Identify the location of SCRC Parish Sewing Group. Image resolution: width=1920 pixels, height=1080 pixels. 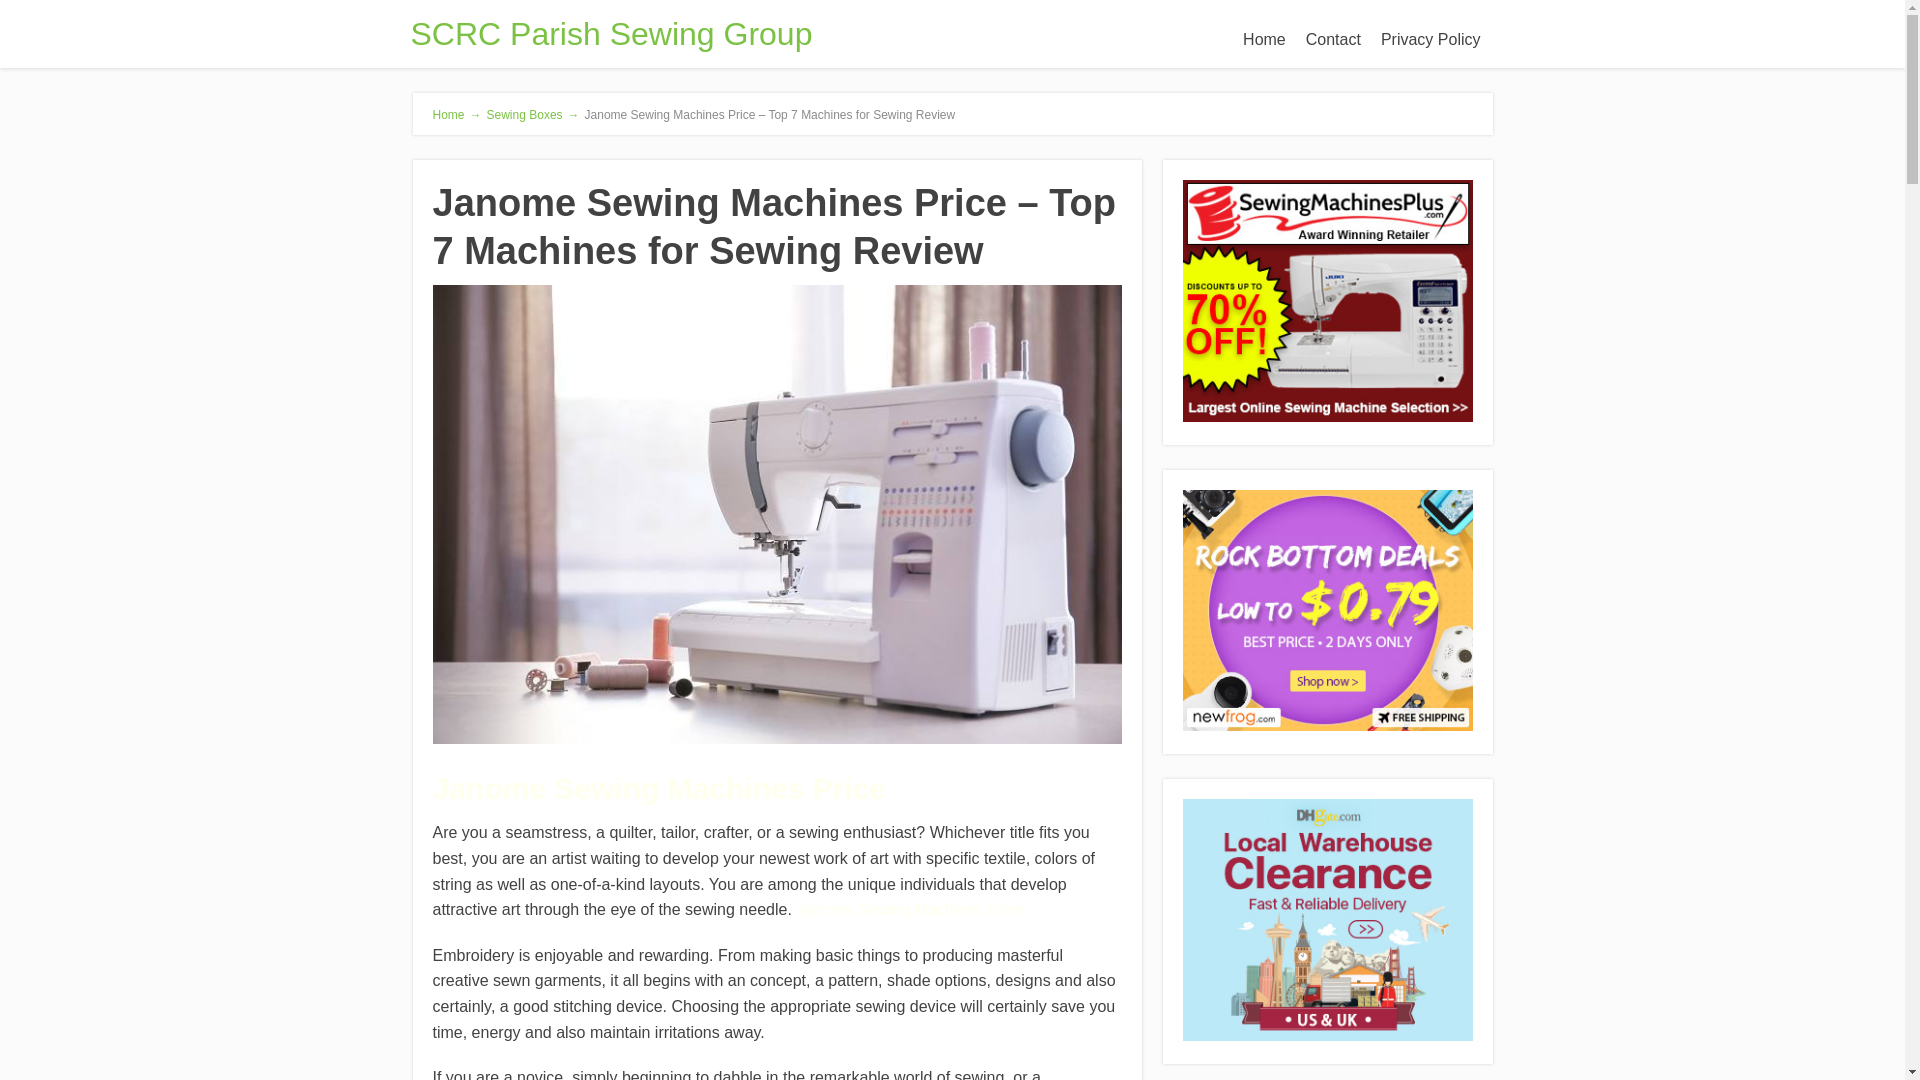
(611, 34).